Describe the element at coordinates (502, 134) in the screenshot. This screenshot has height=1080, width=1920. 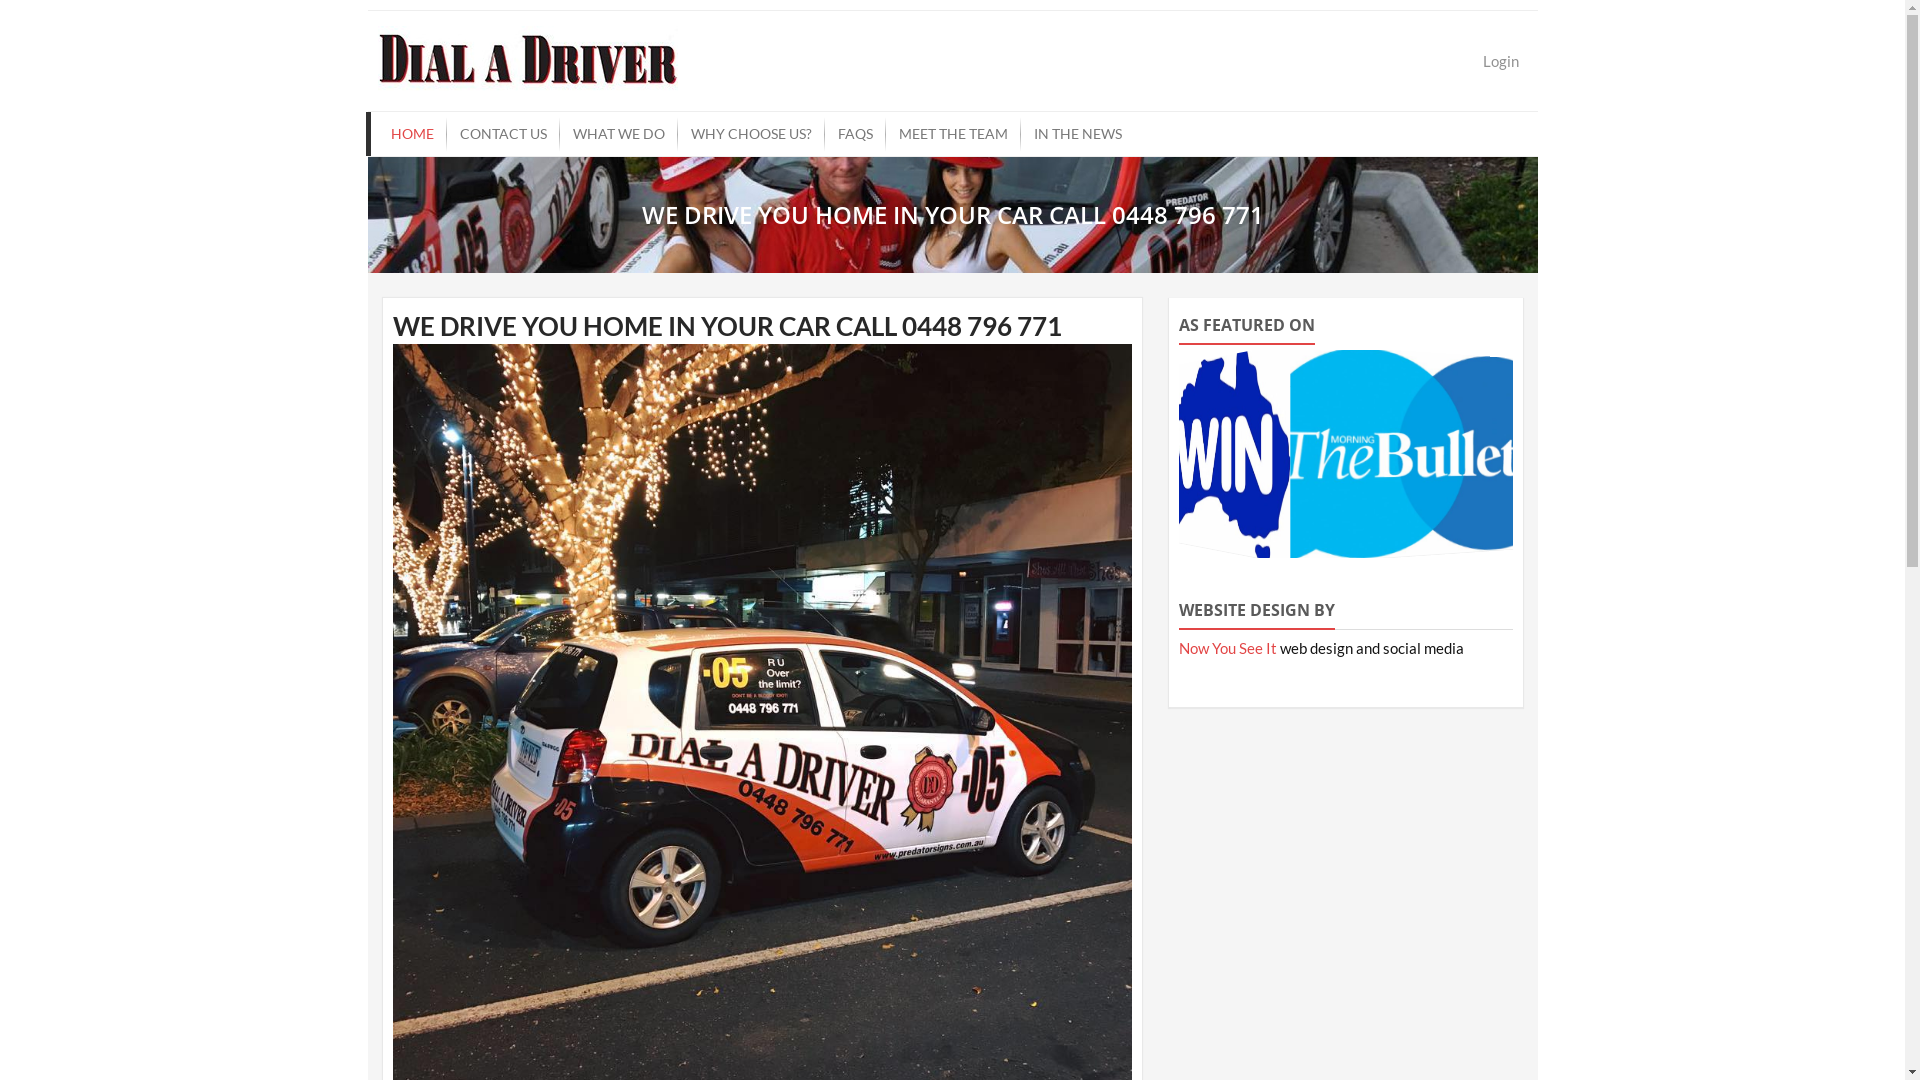
I see `CONTACT US` at that location.